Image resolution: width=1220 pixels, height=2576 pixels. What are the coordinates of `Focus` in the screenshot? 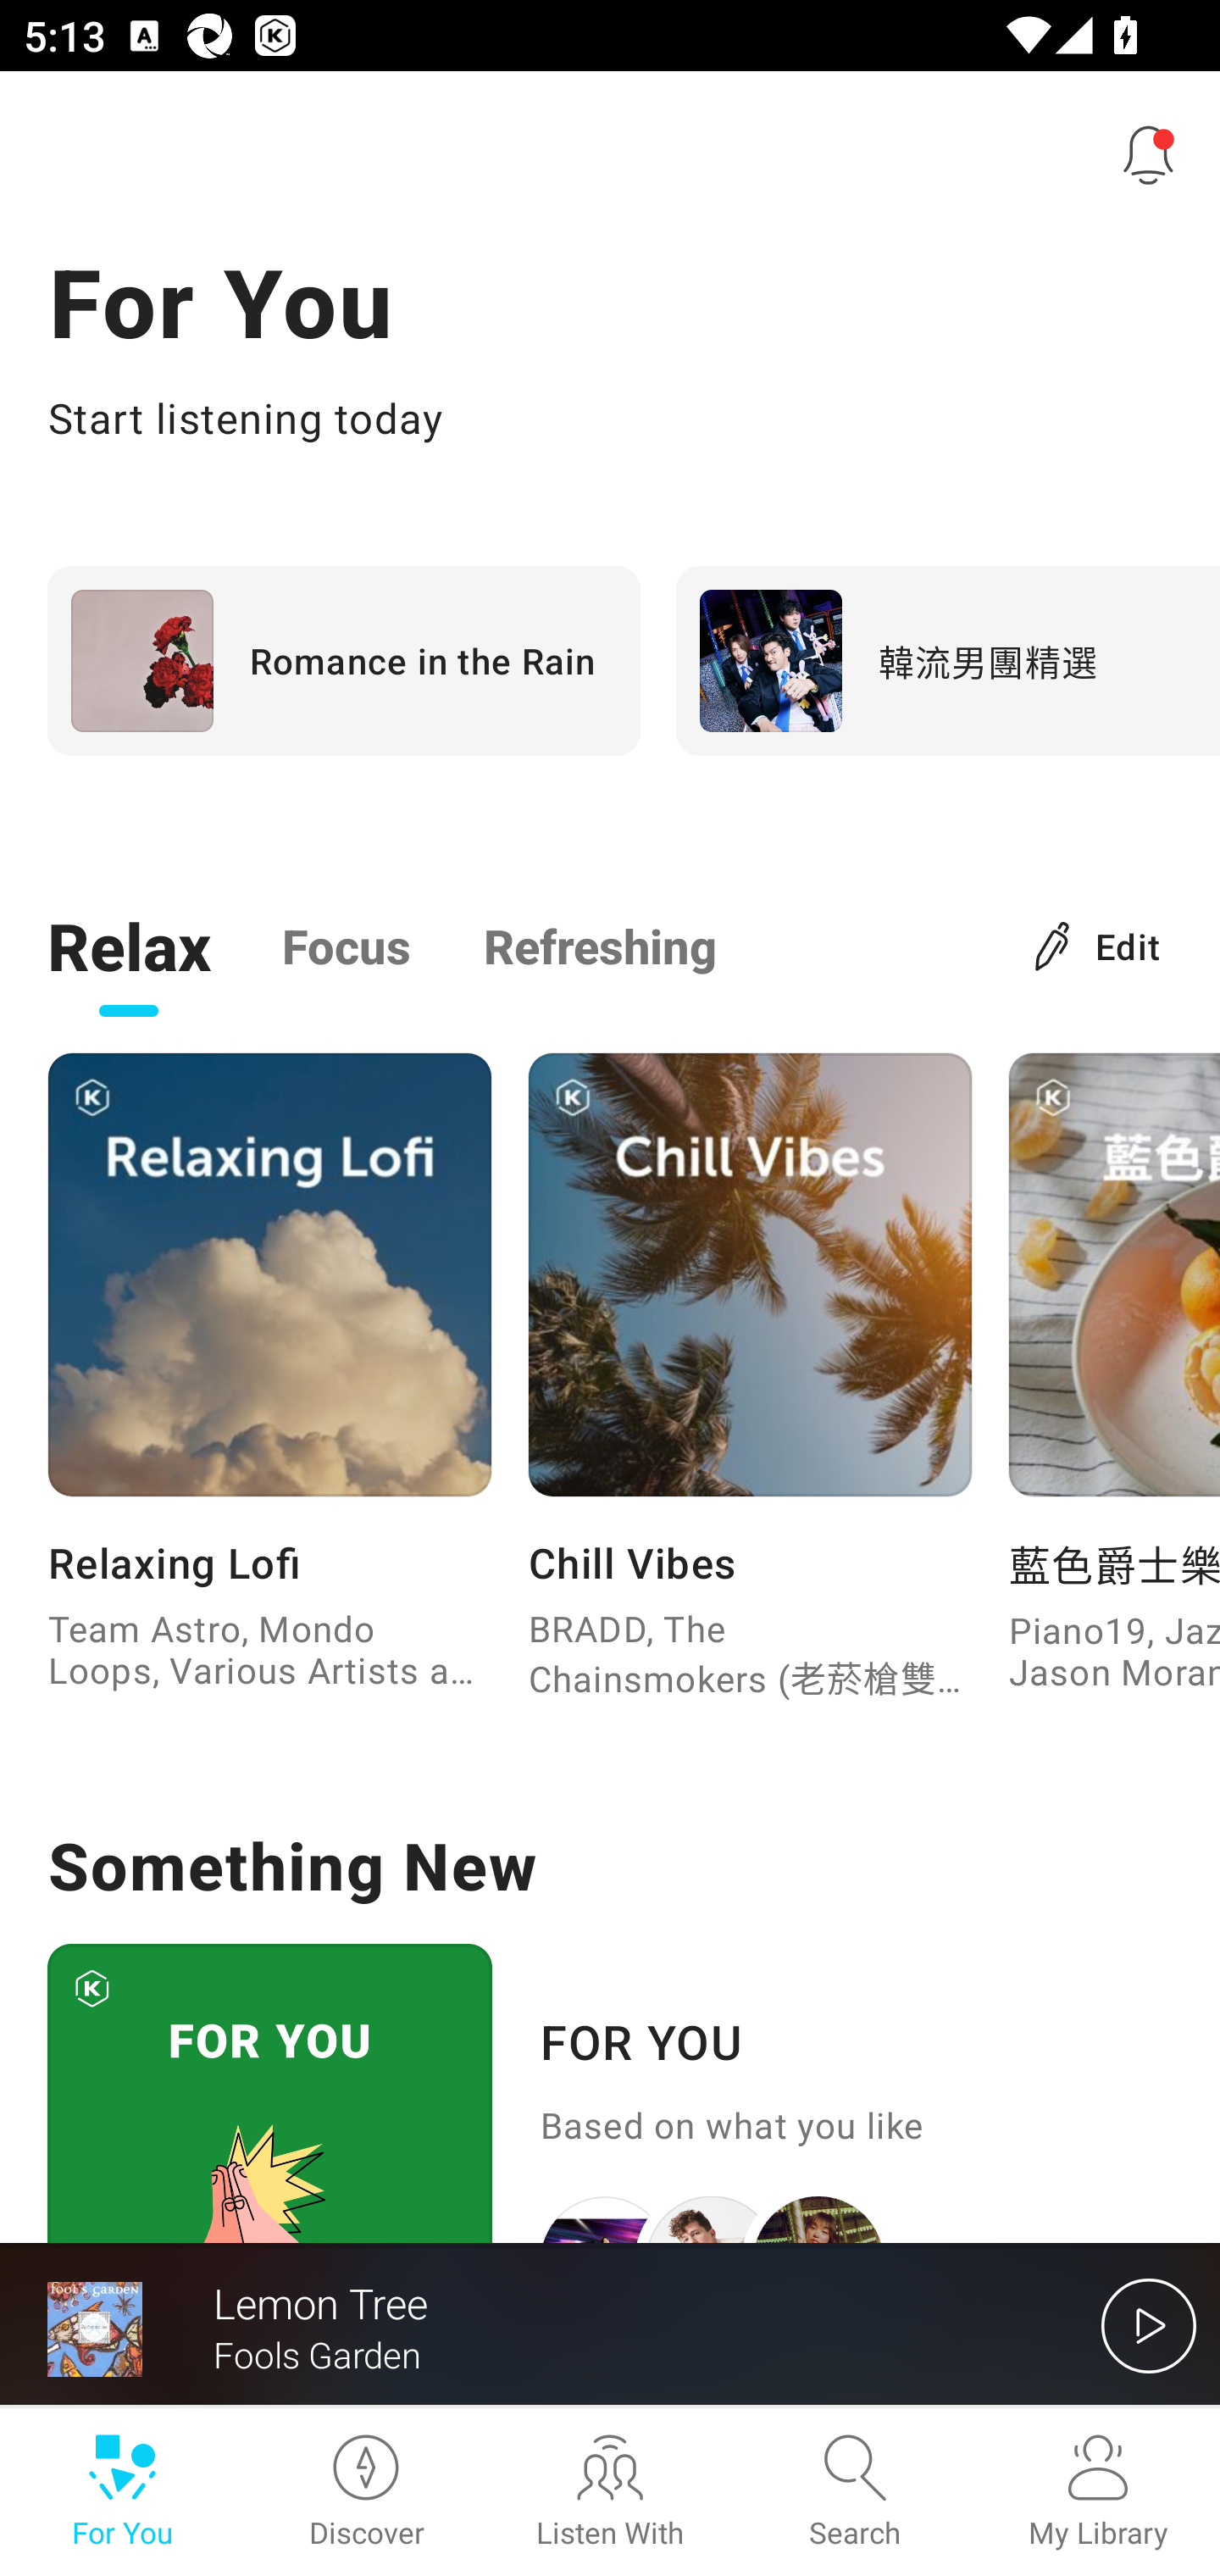 It's located at (347, 945).